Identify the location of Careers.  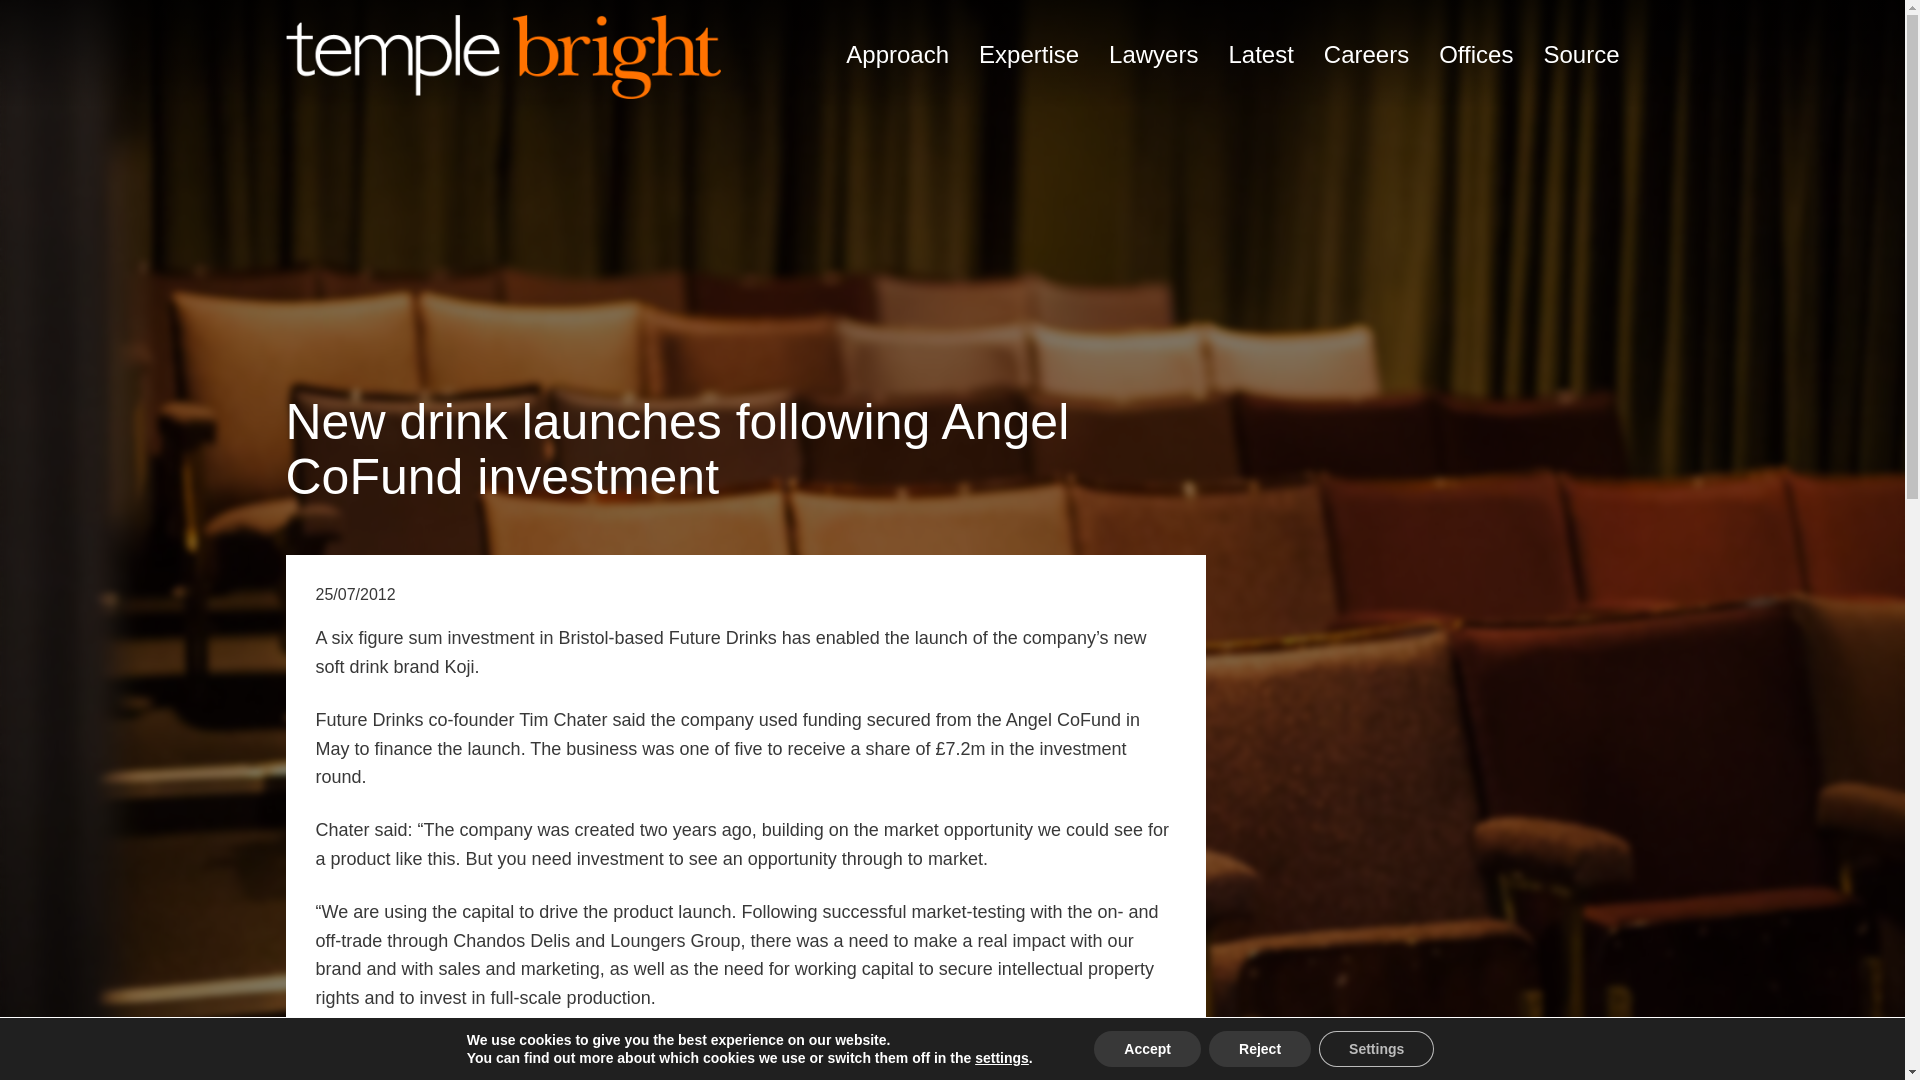
(1366, 54).